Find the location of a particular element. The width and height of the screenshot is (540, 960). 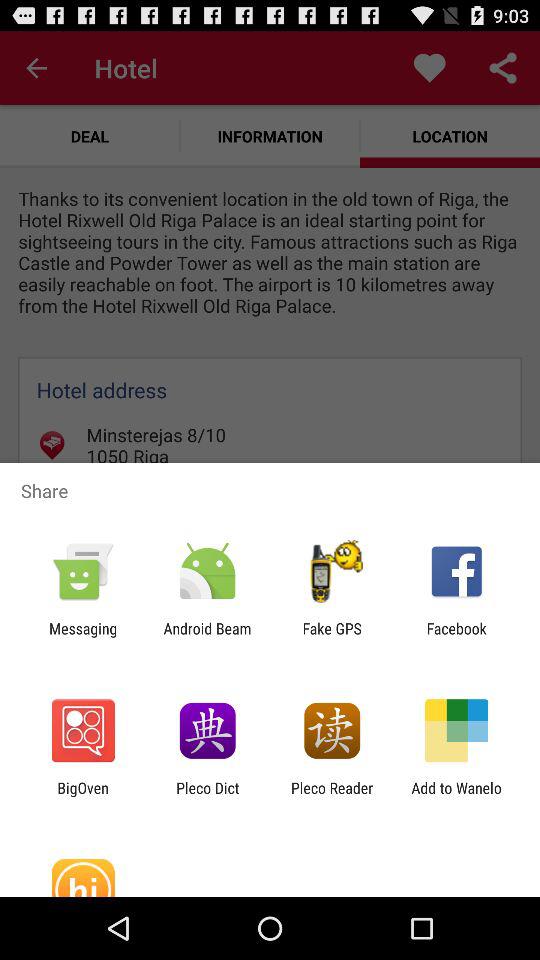

press the app to the left of the android beam app is located at coordinates (83, 637).